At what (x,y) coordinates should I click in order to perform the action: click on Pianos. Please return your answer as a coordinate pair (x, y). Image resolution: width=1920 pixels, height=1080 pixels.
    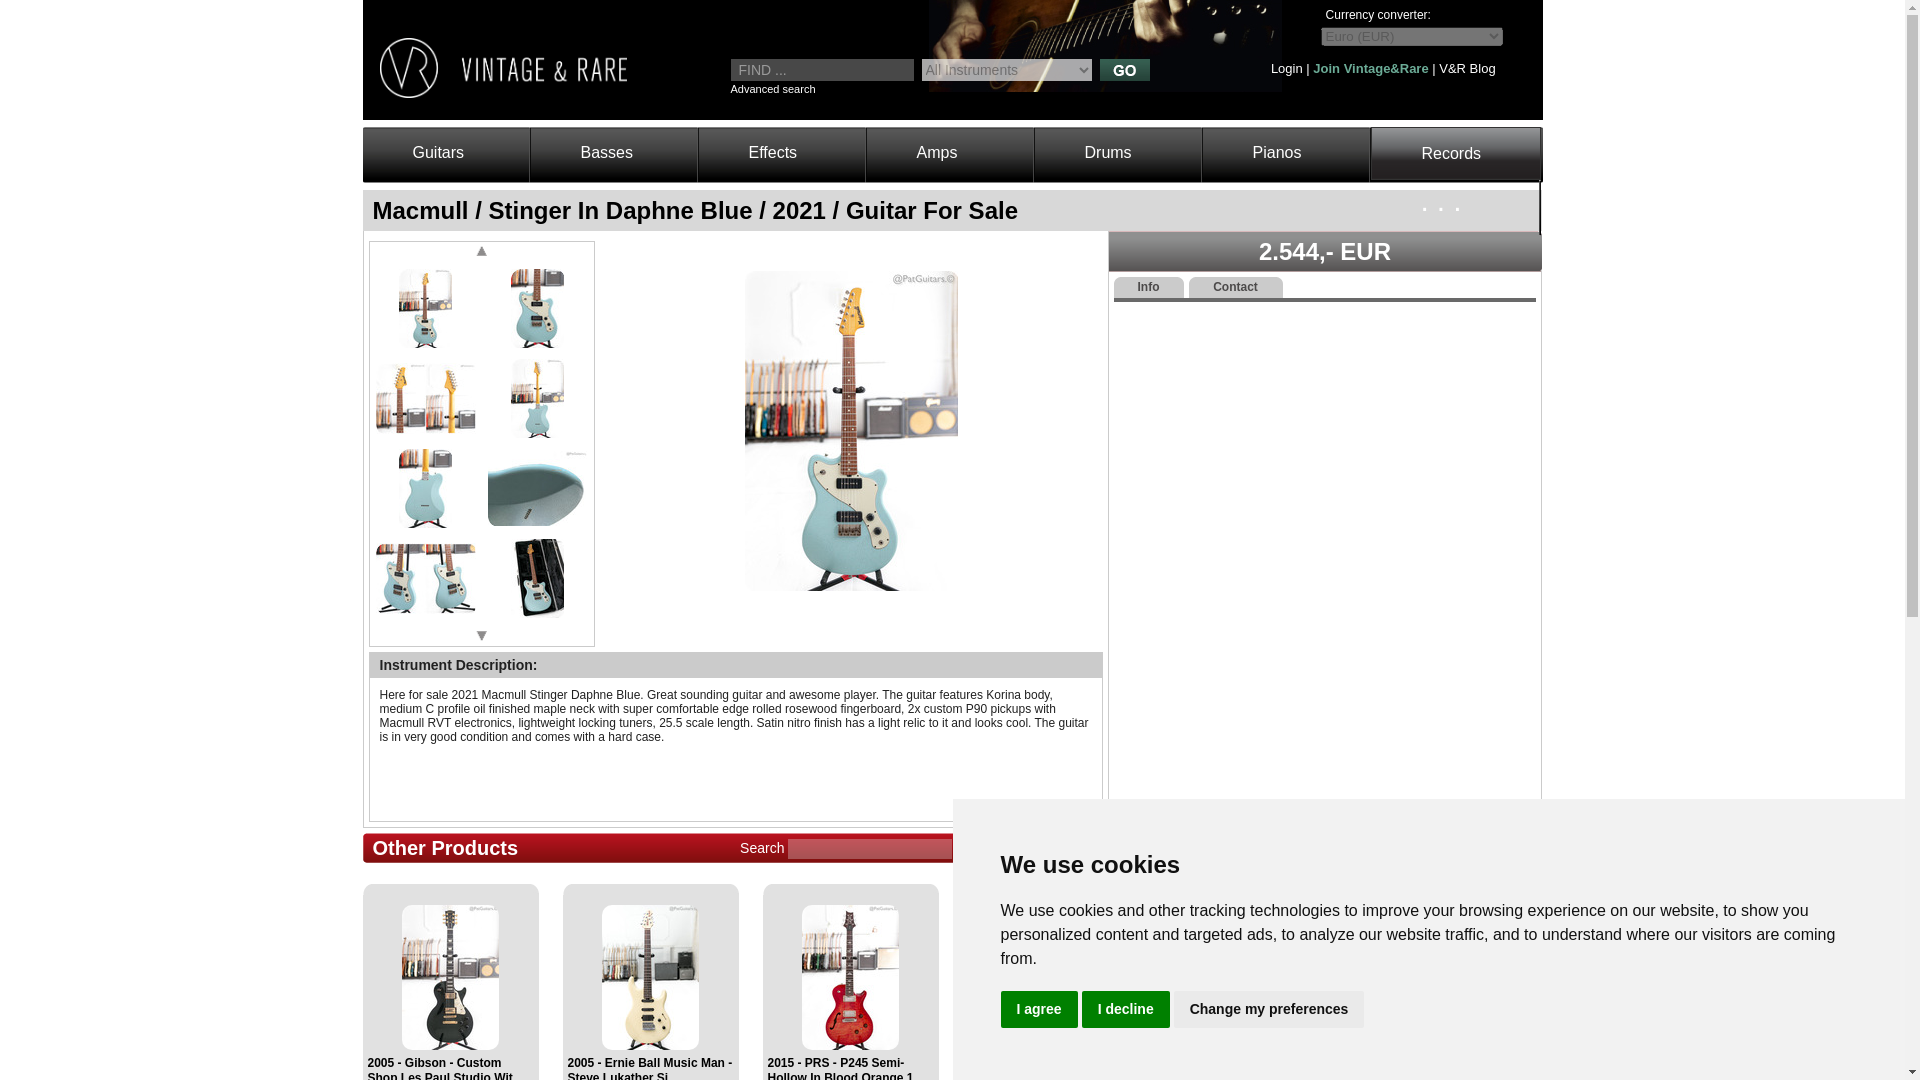
    Looking at the image, I should click on (1258, 158).